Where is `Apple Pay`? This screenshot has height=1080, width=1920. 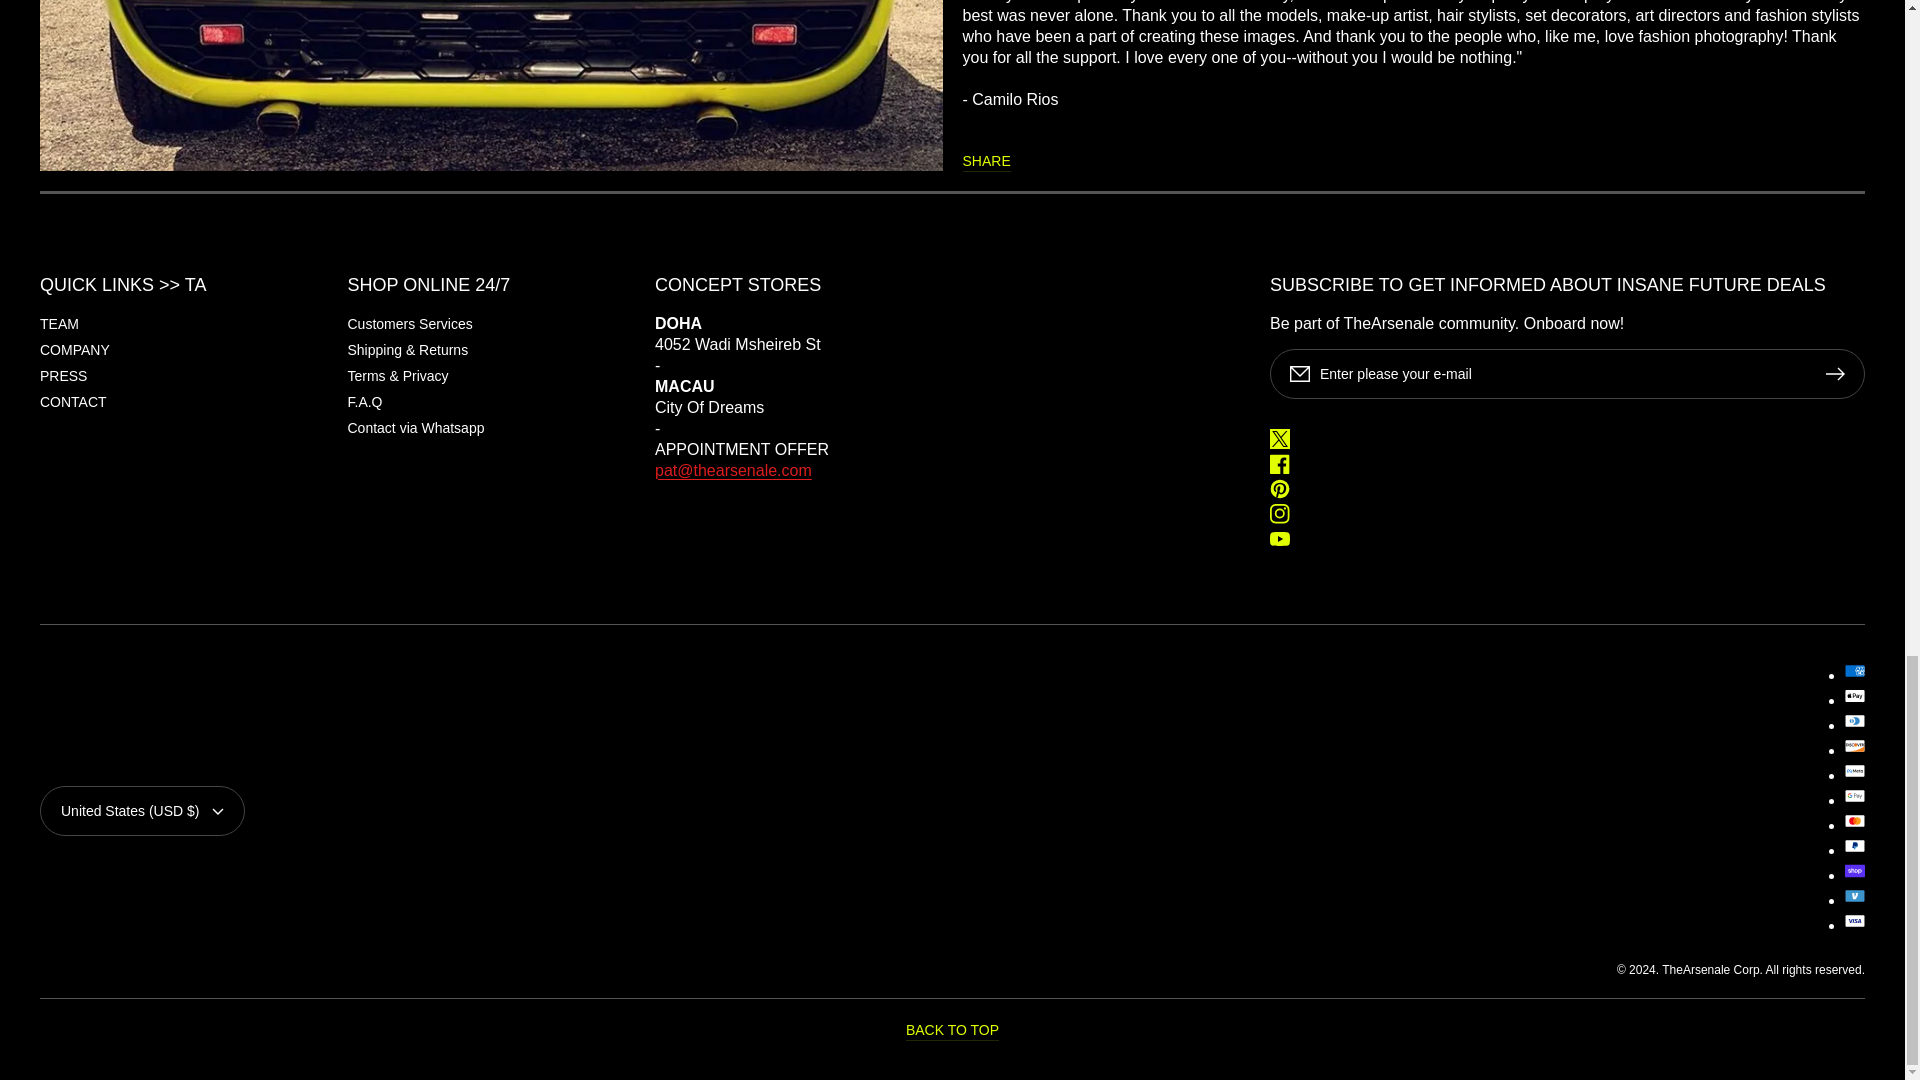 Apple Pay is located at coordinates (1854, 694).